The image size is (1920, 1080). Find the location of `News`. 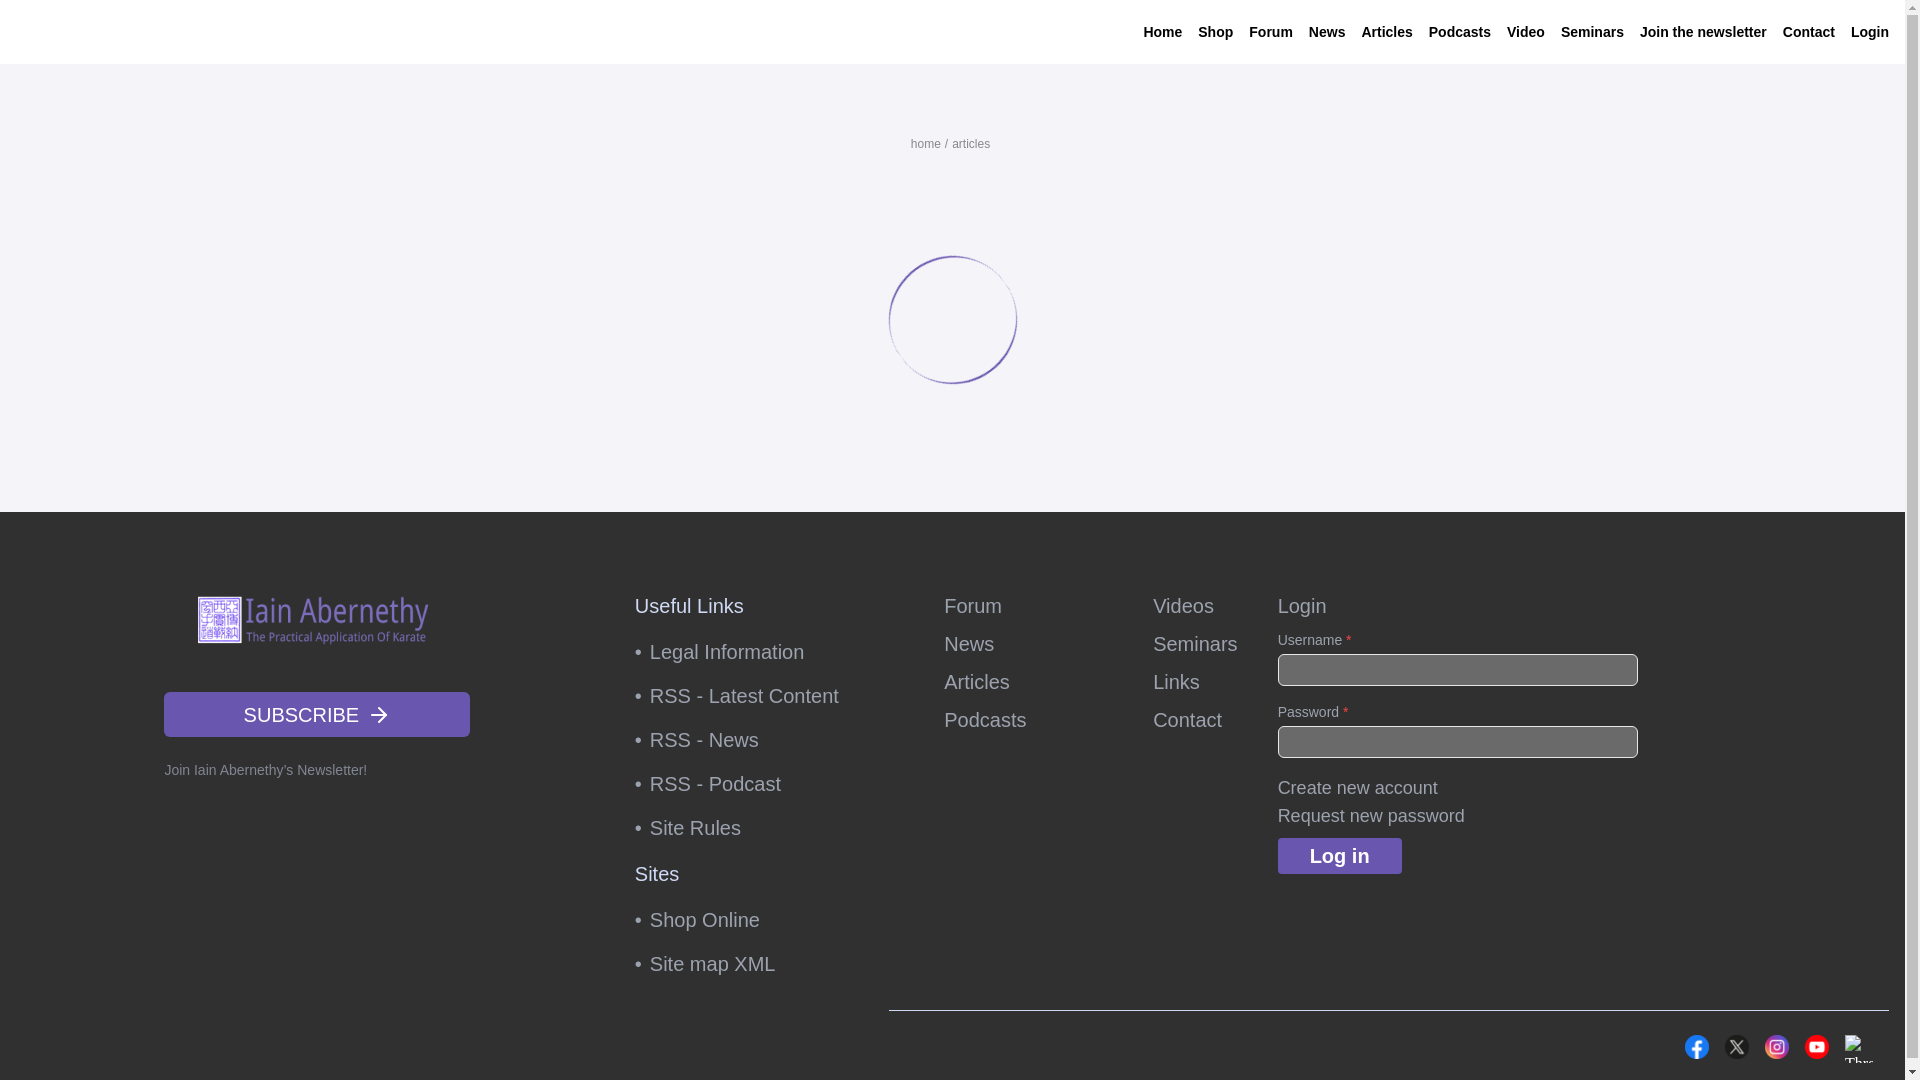

News is located at coordinates (1327, 31).